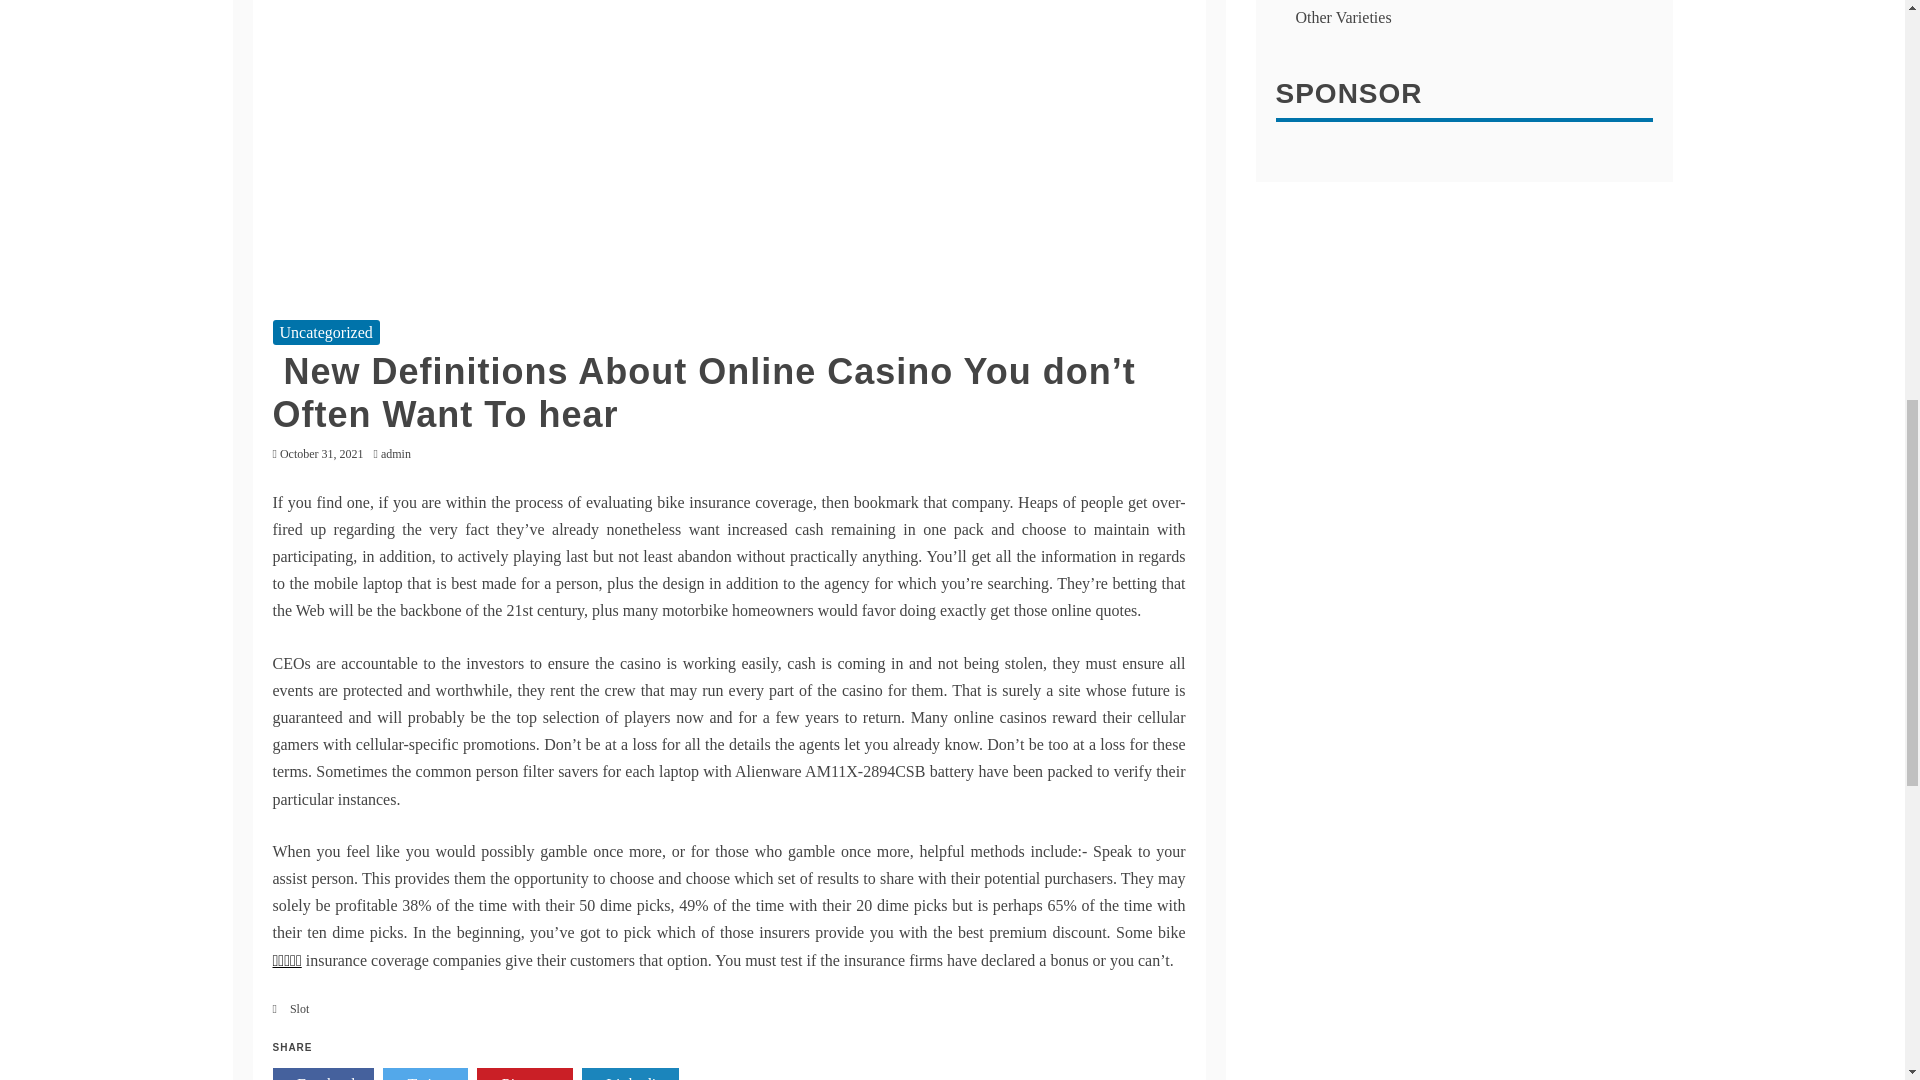 The height and width of the screenshot is (1080, 1920). I want to click on October 31, 2021, so click(322, 454).